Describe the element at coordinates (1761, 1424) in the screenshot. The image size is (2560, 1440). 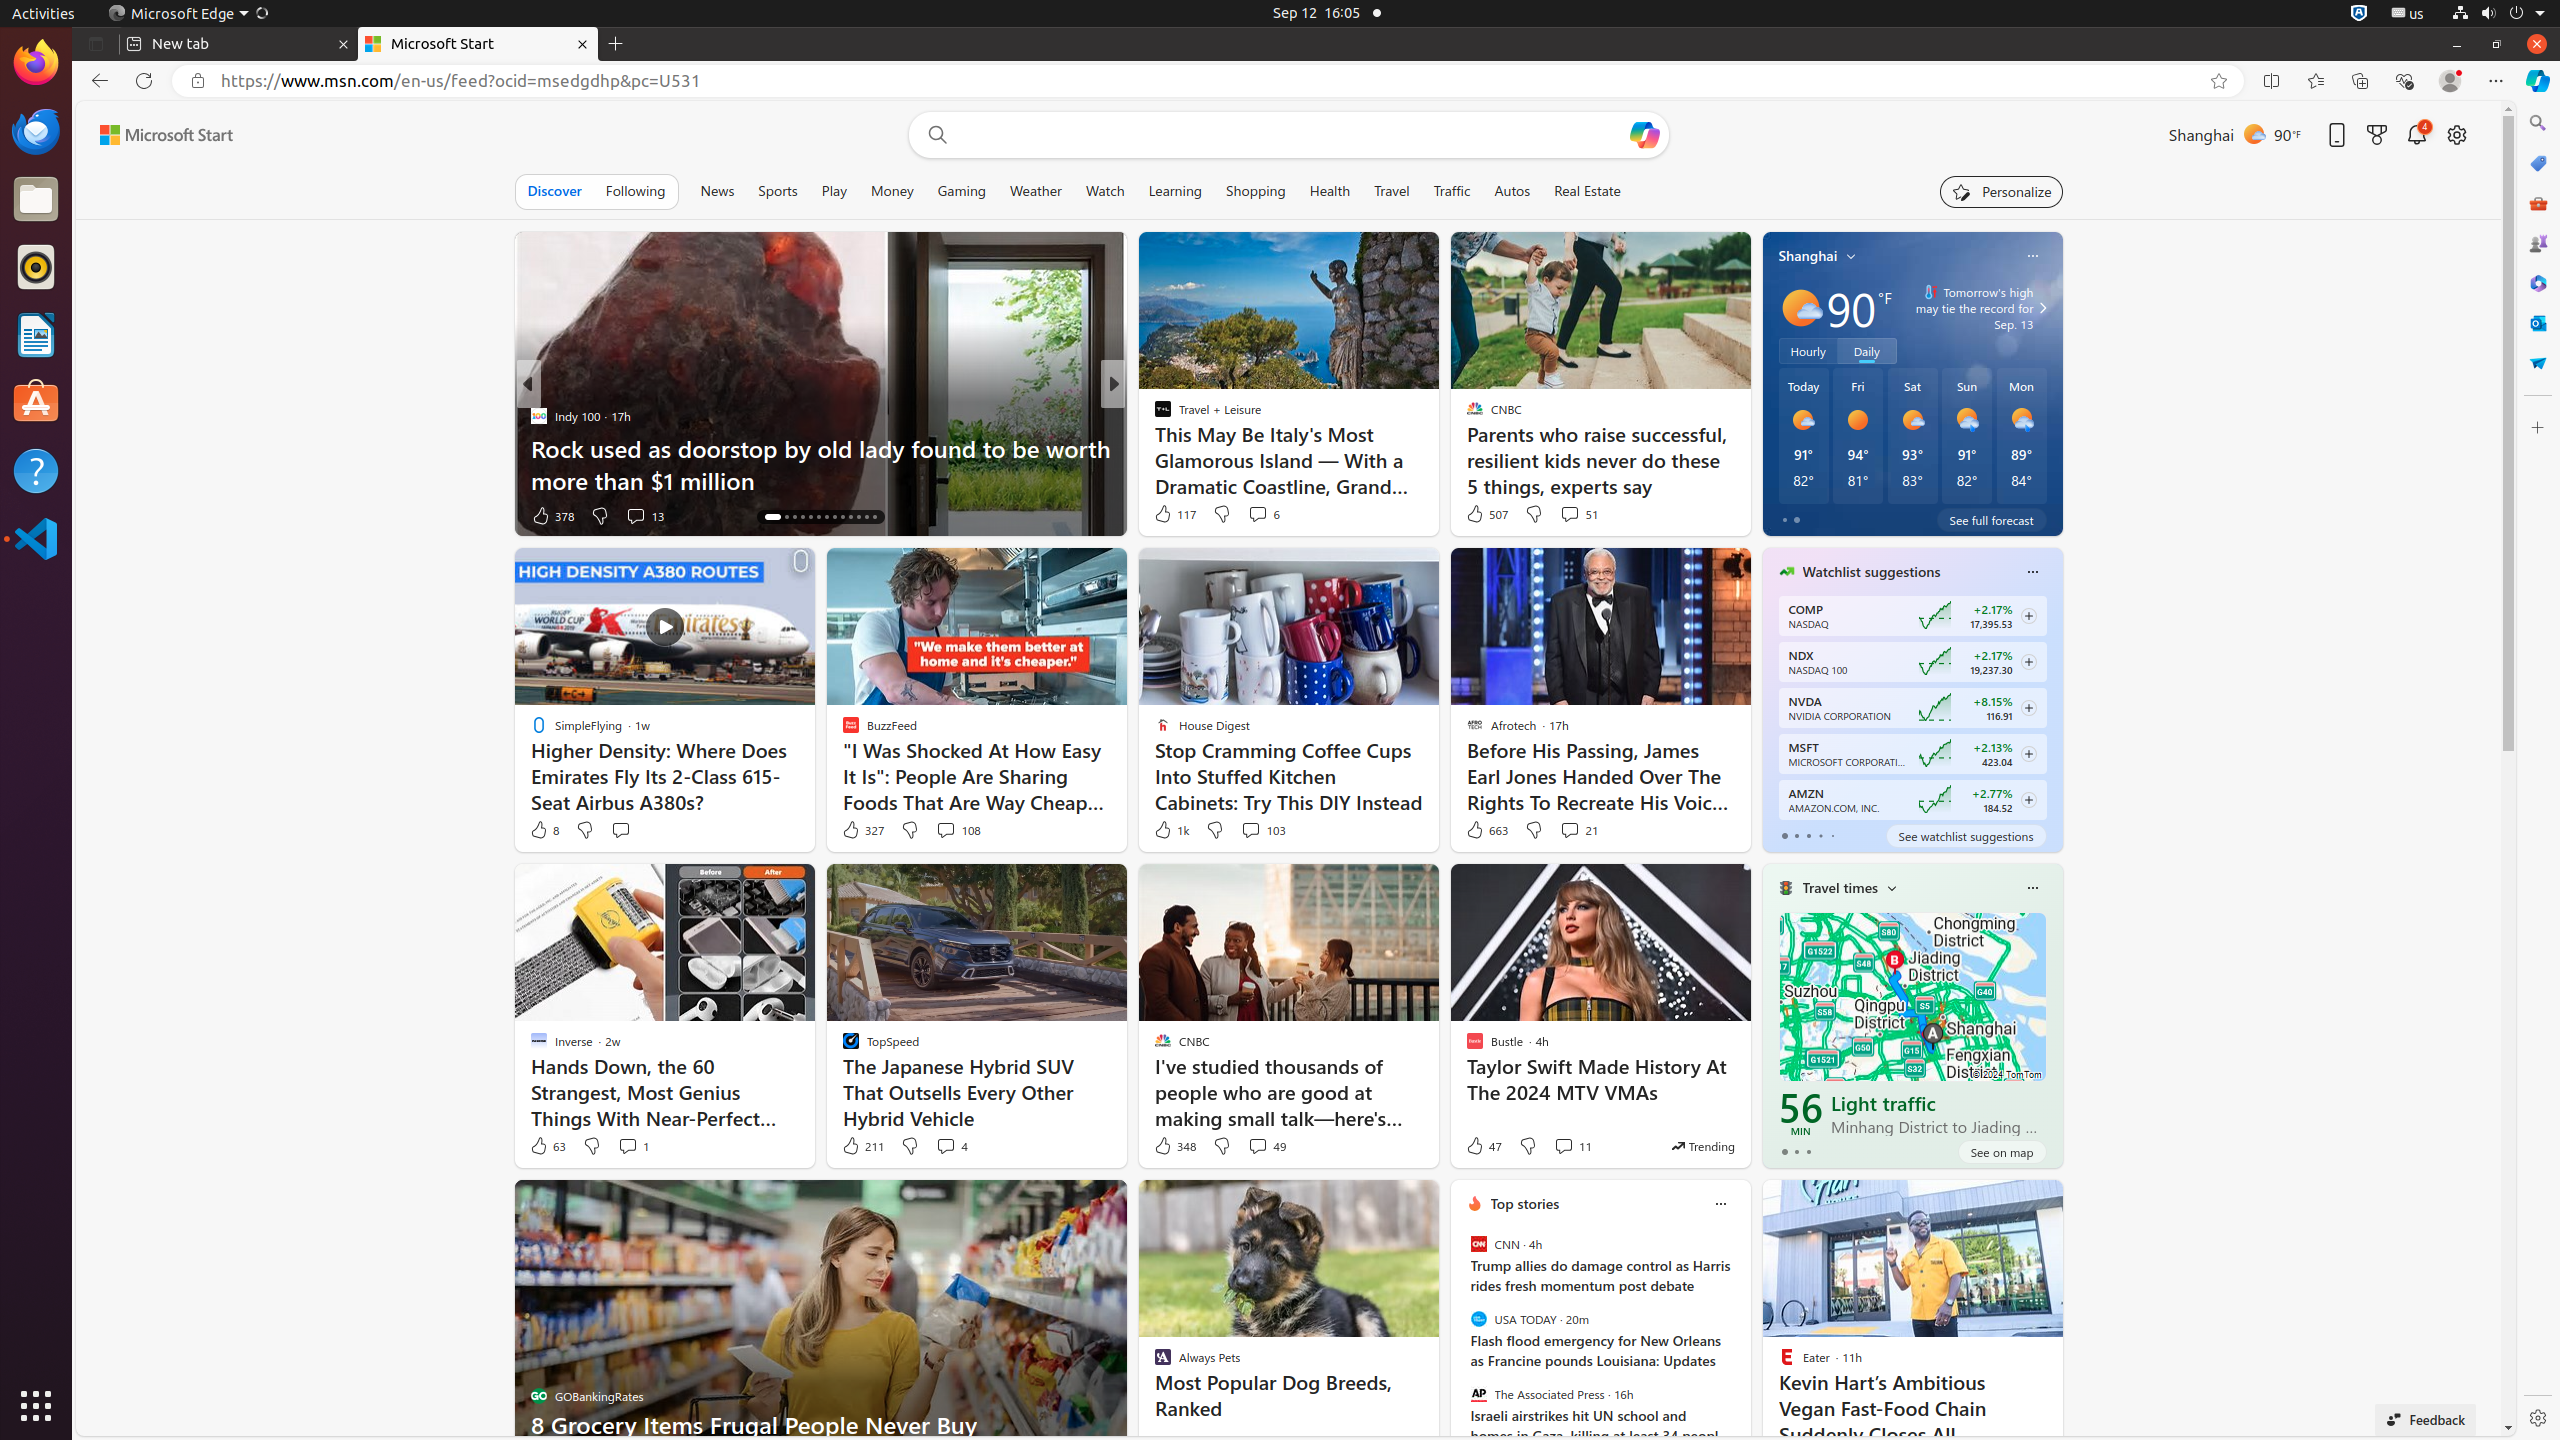
I see `Your Privacy Choices` at that location.